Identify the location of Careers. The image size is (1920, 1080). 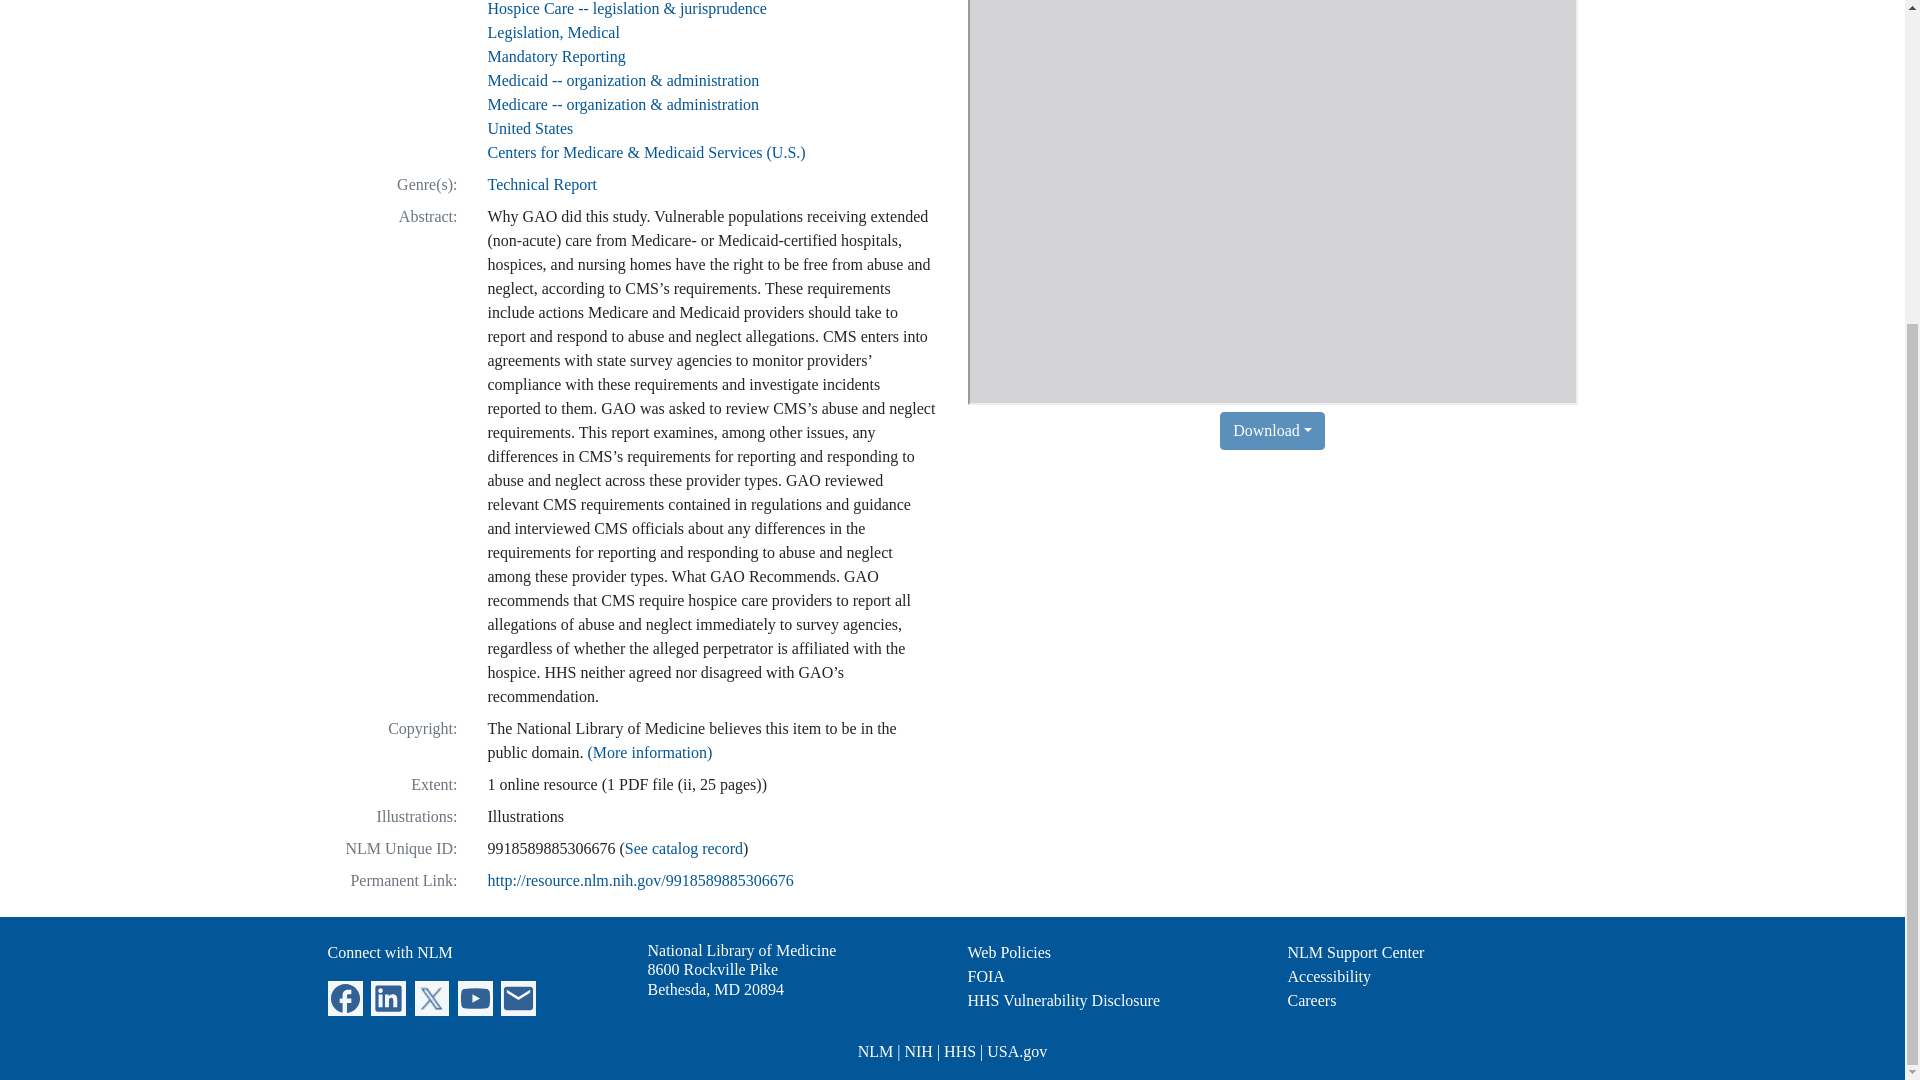
(1312, 1000).